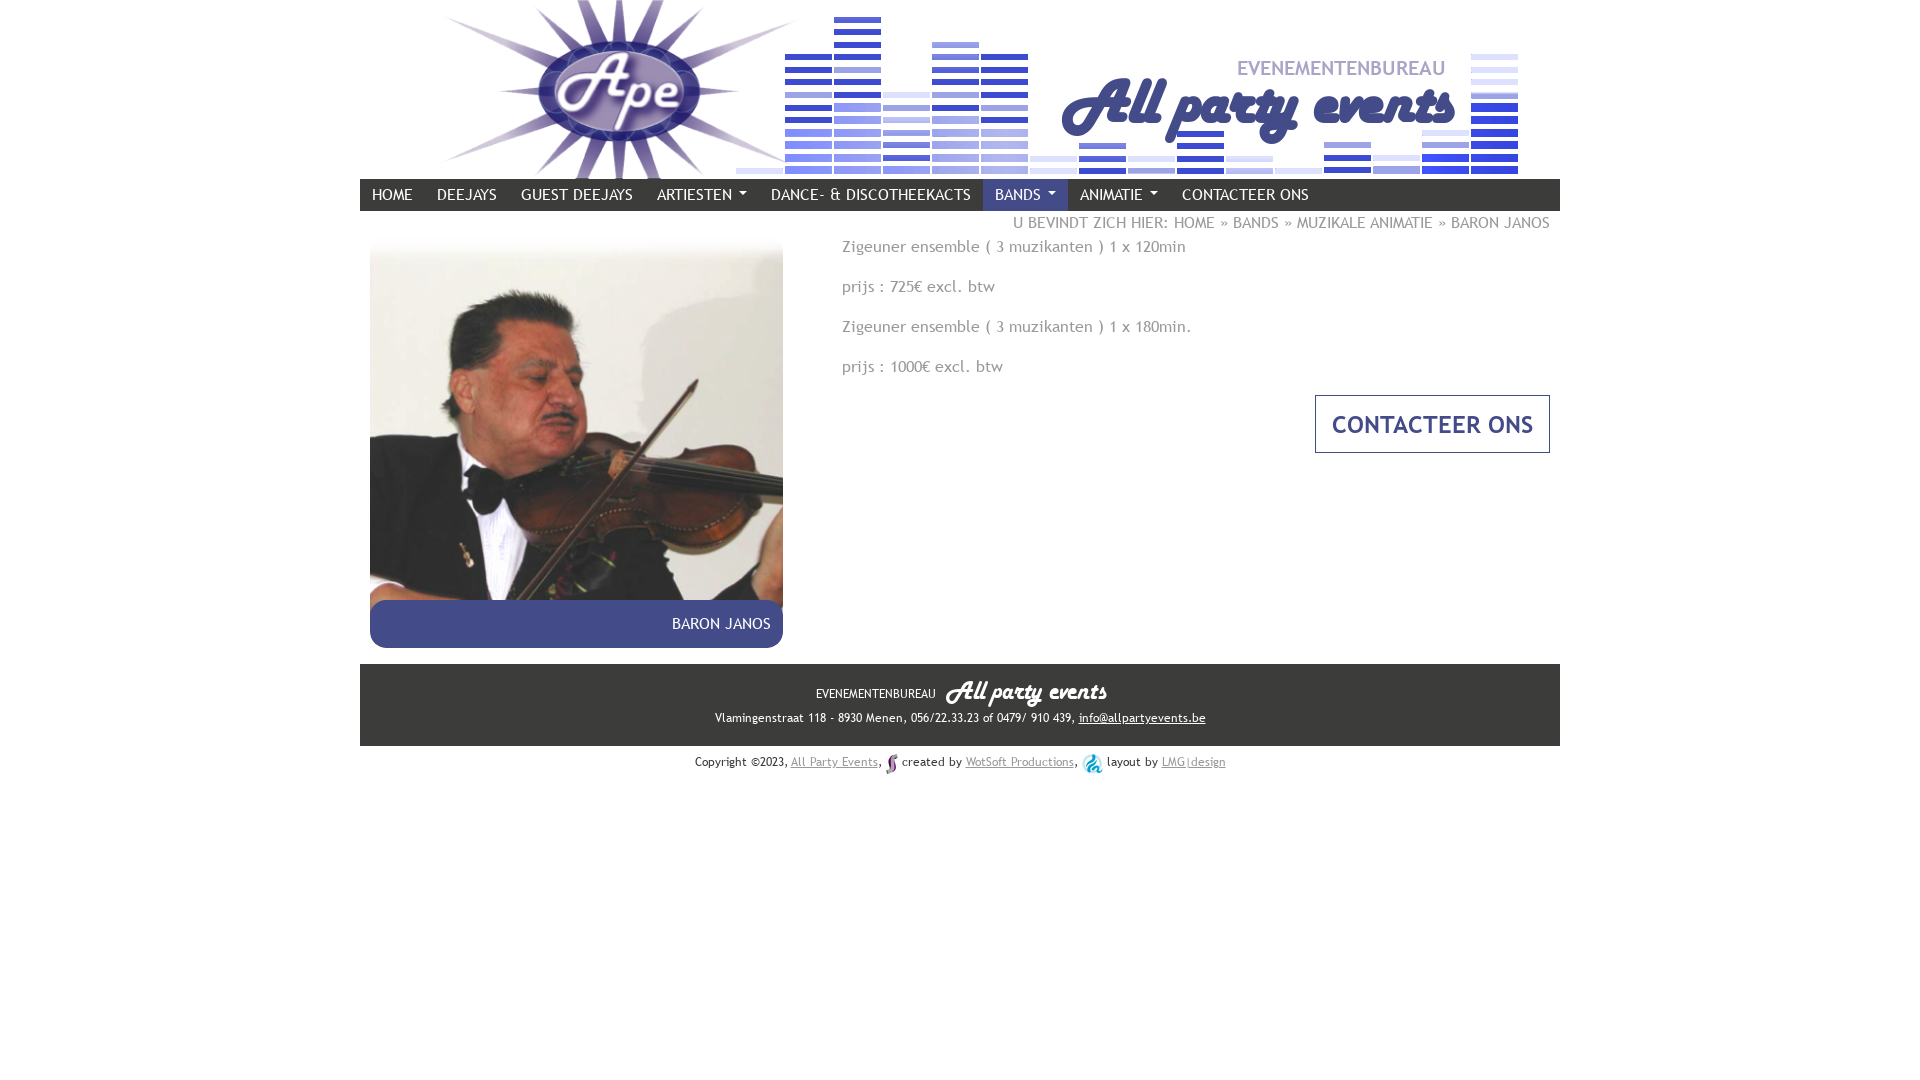 The width and height of the screenshot is (1920, 1080). What do you see at coordinates (1207, 228) in the screenshot?
I see `VOLWASSENEN EN SENIORENANIMATIE` at bounding box center [1207, 228].